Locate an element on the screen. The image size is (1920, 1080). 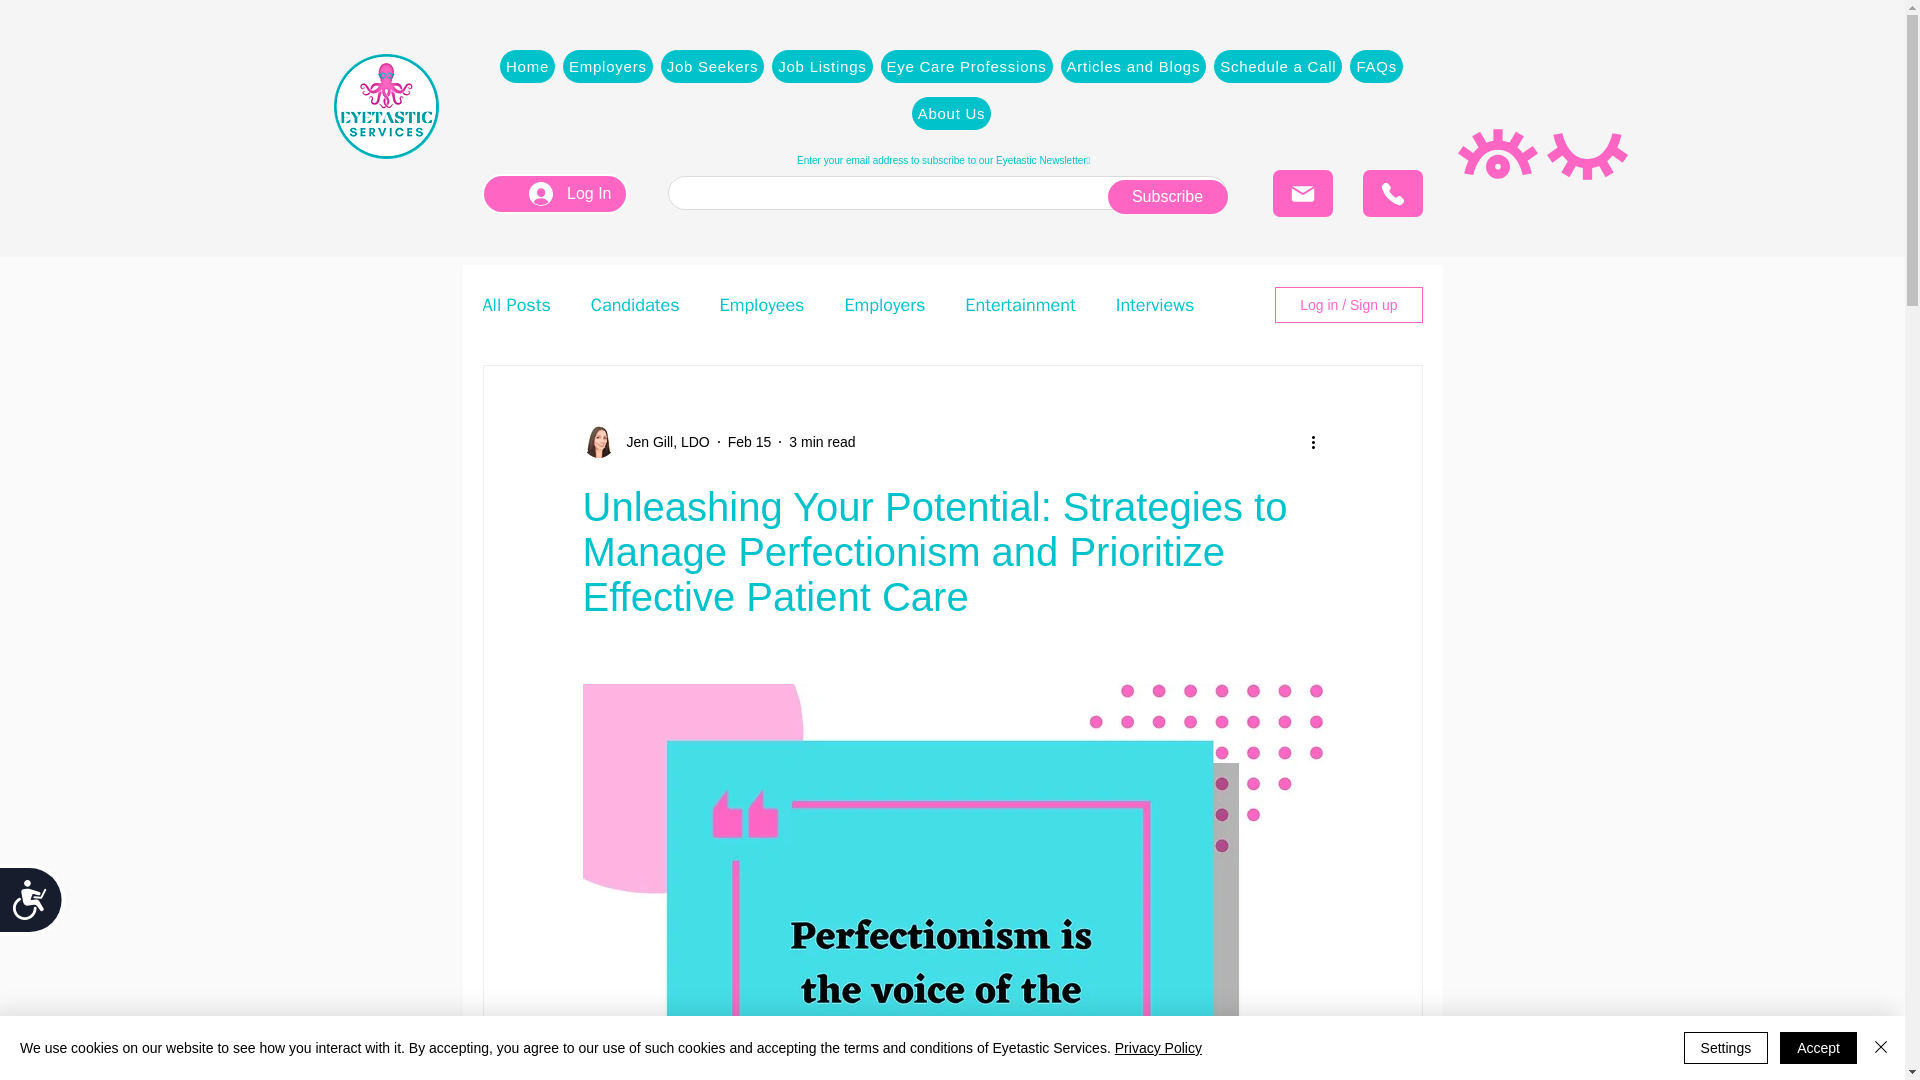
Schedule a Call is located at coordinates (1278, 66).